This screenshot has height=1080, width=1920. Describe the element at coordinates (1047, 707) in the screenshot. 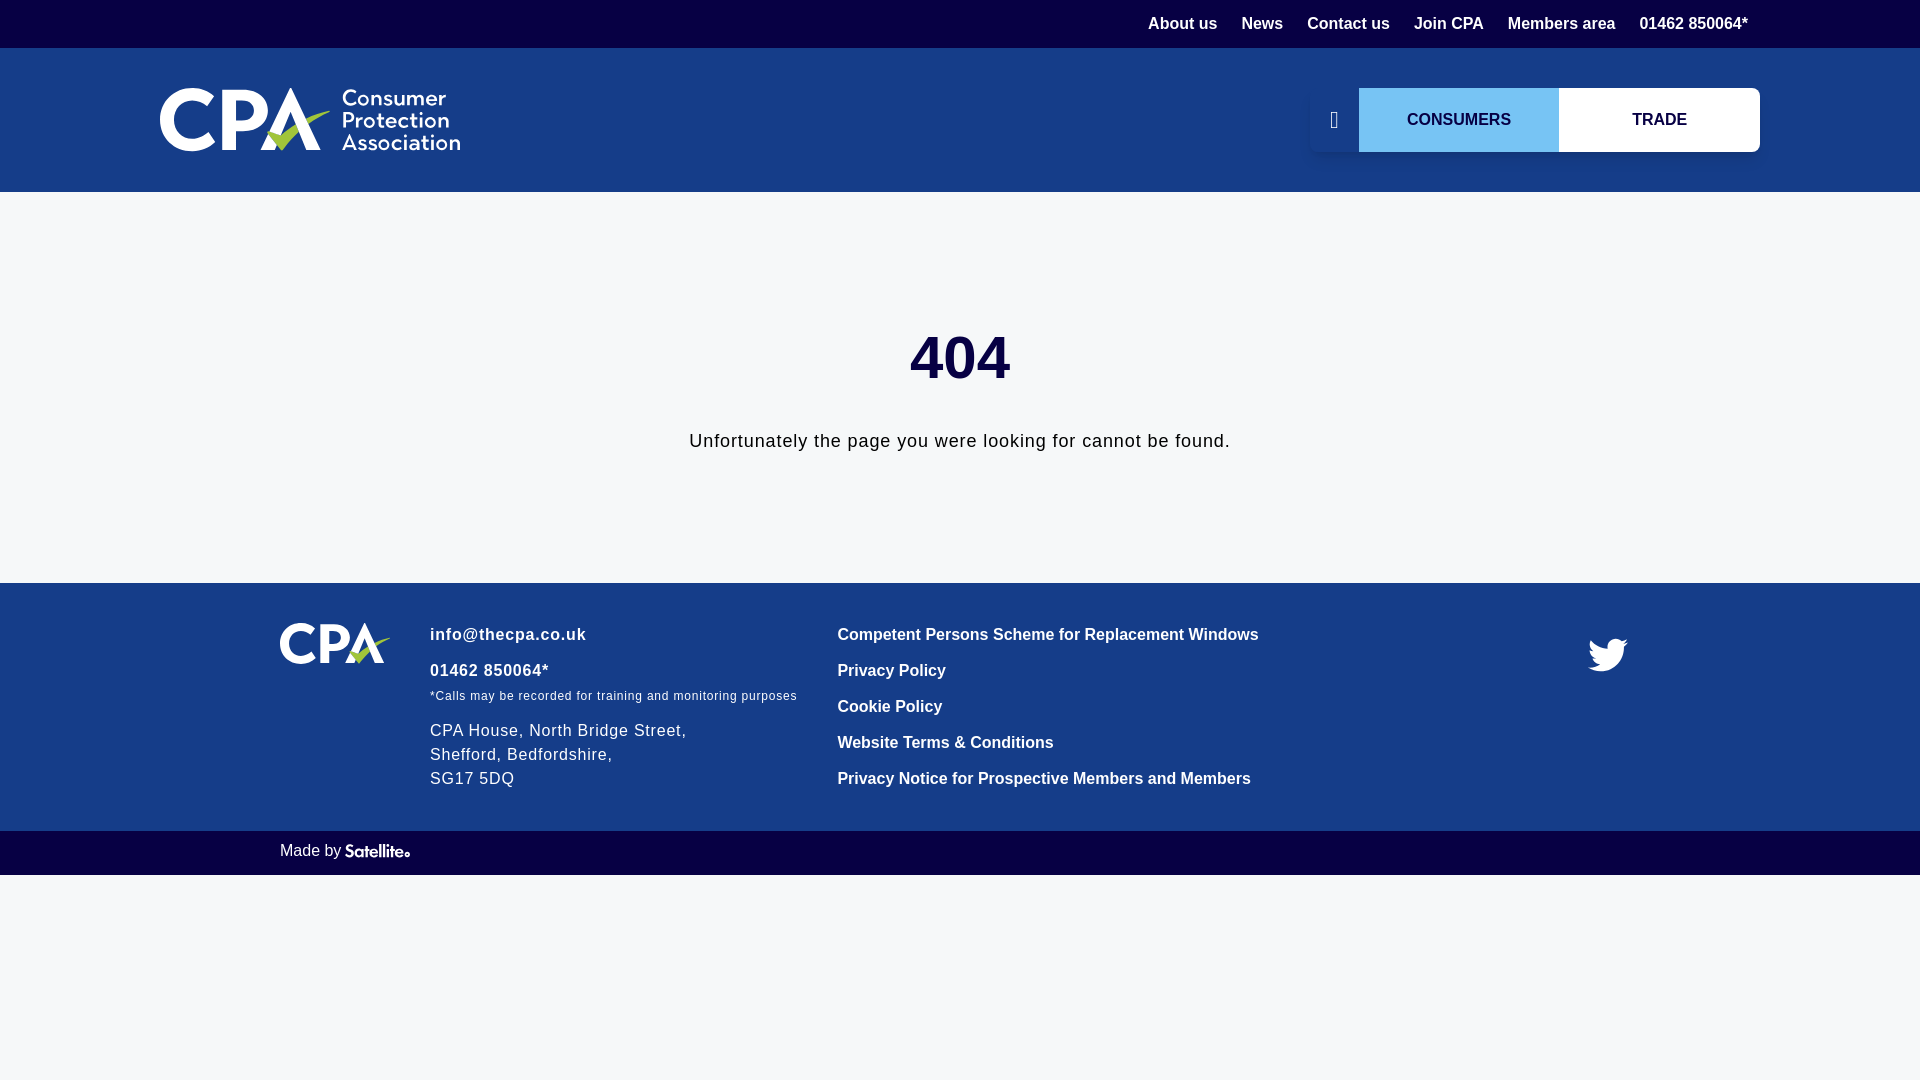

I see `Cookie Policy` at that location.